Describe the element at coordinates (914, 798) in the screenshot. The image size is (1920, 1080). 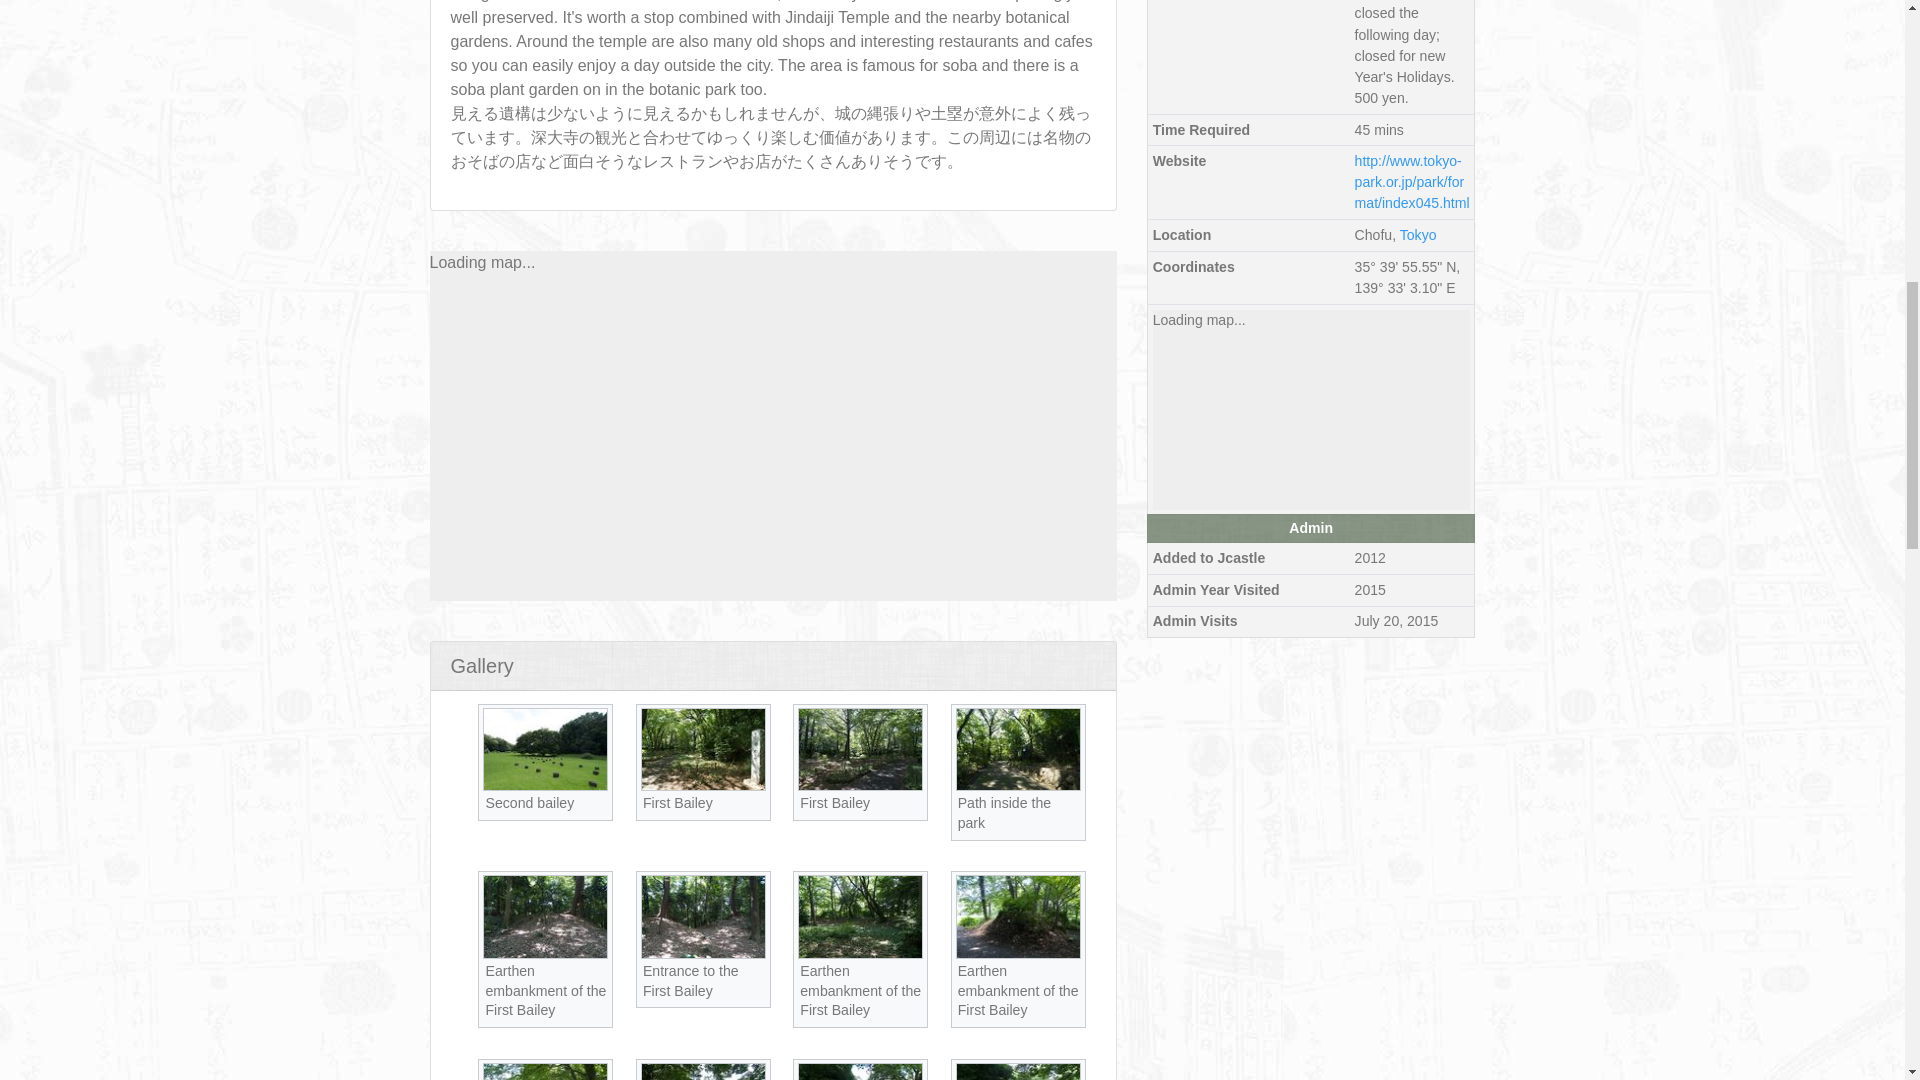
I see `Enlarge` at that location.